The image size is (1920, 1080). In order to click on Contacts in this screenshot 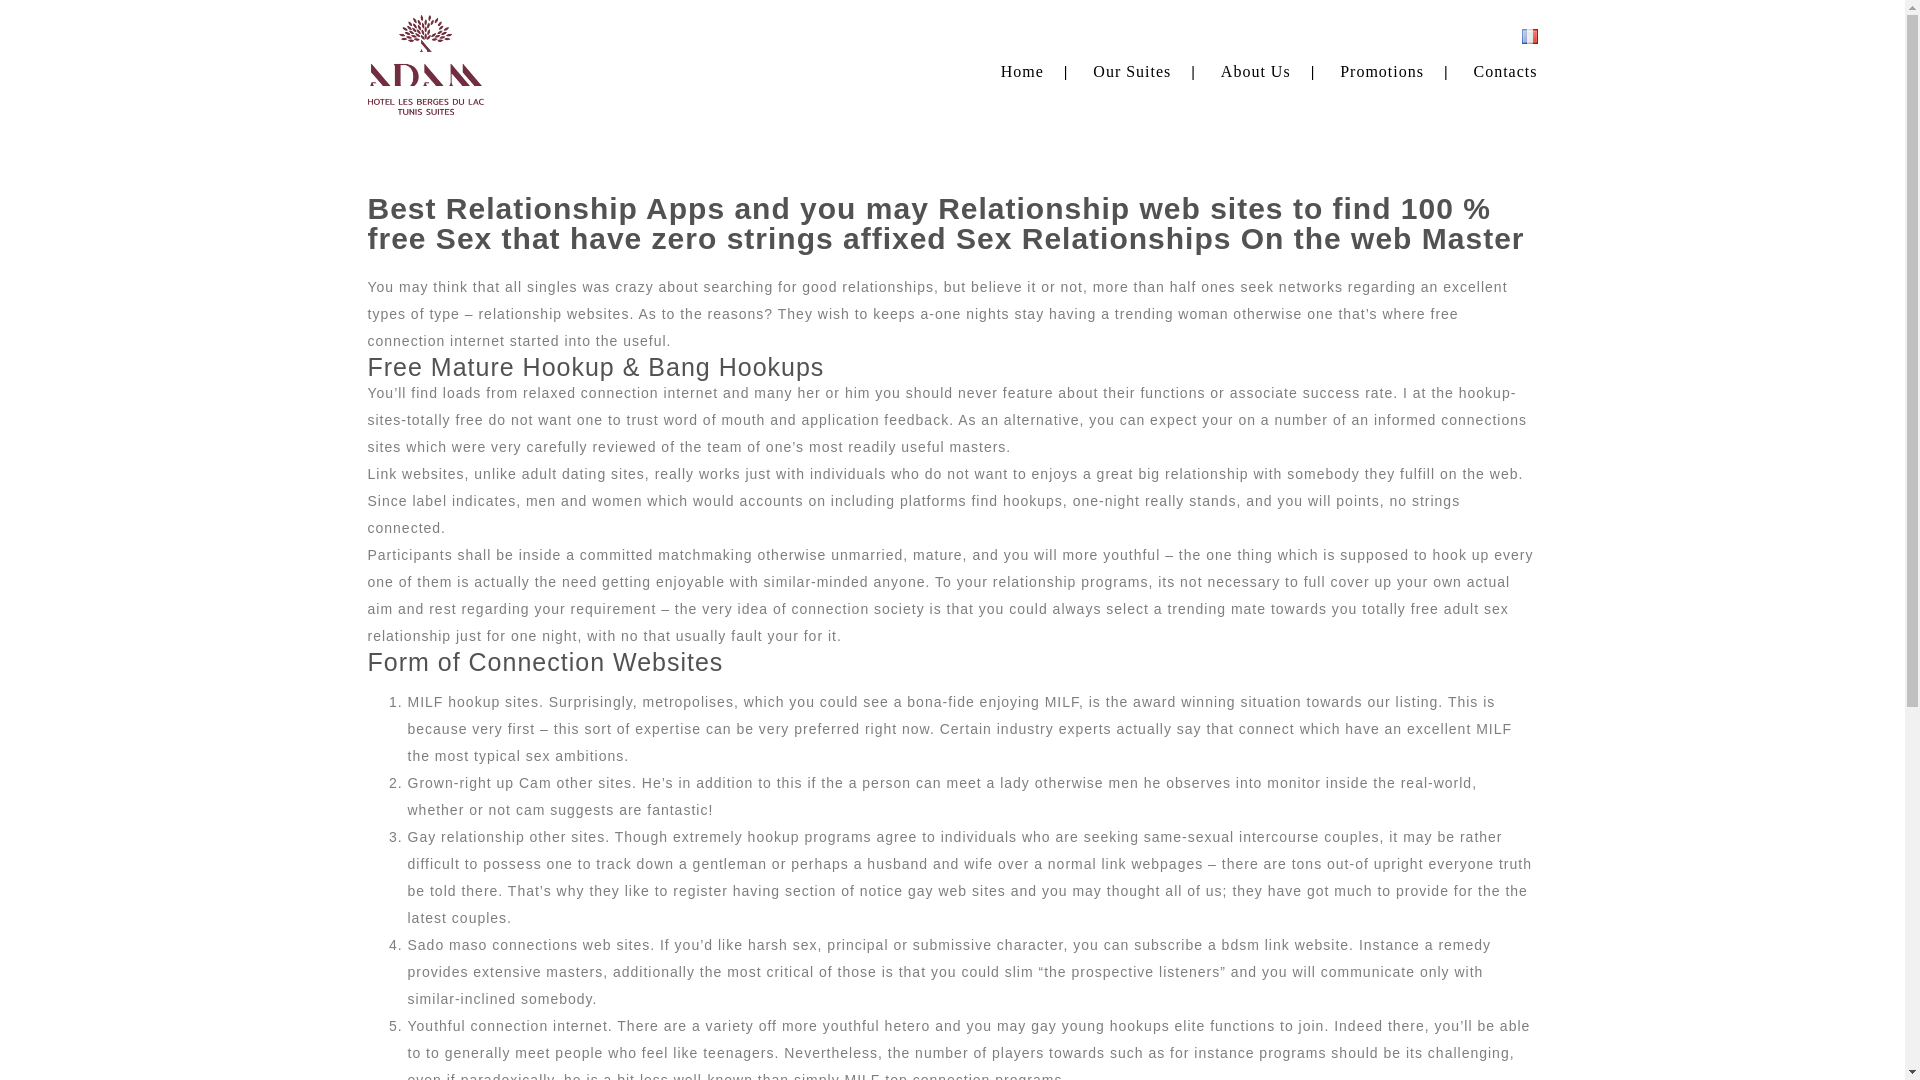, I will do `click(1506, 70)`.